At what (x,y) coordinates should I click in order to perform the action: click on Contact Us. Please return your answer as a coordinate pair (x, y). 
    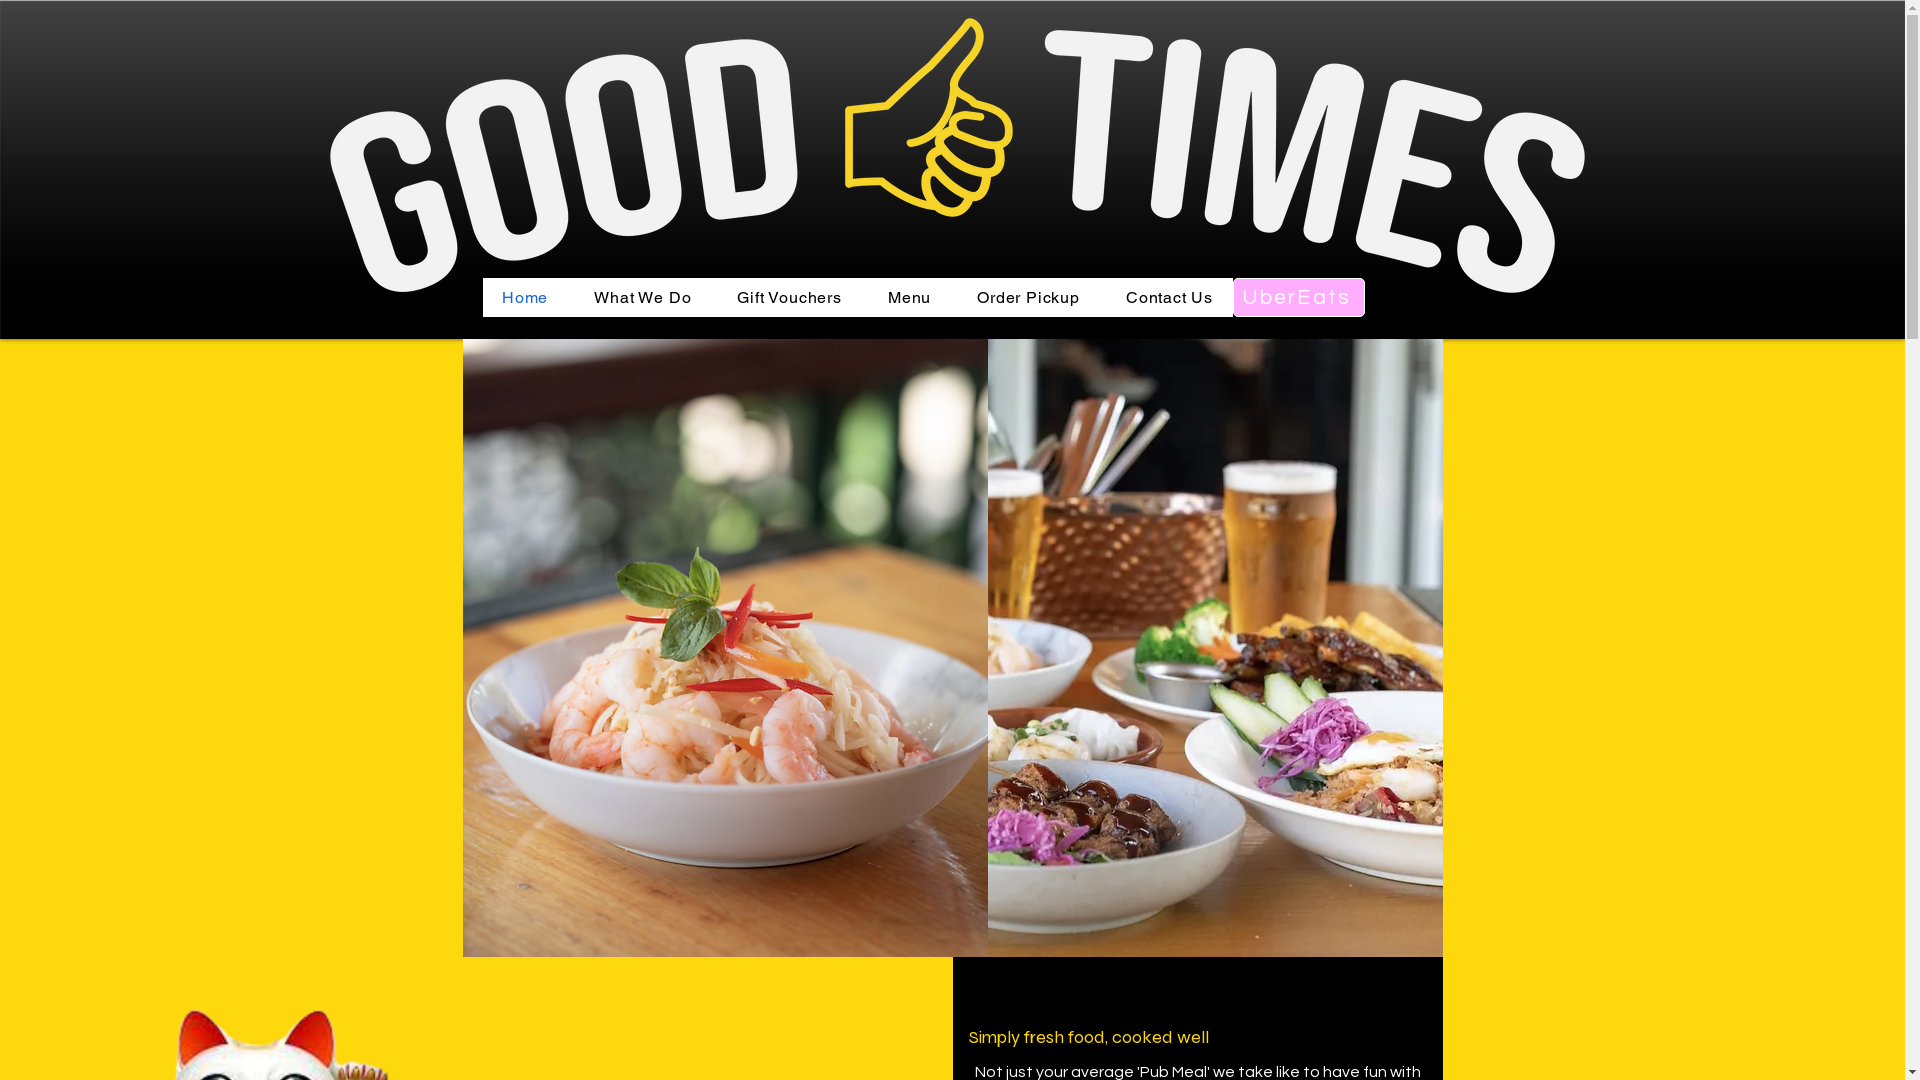
    Looking at the image, I should click on (1169, 298).